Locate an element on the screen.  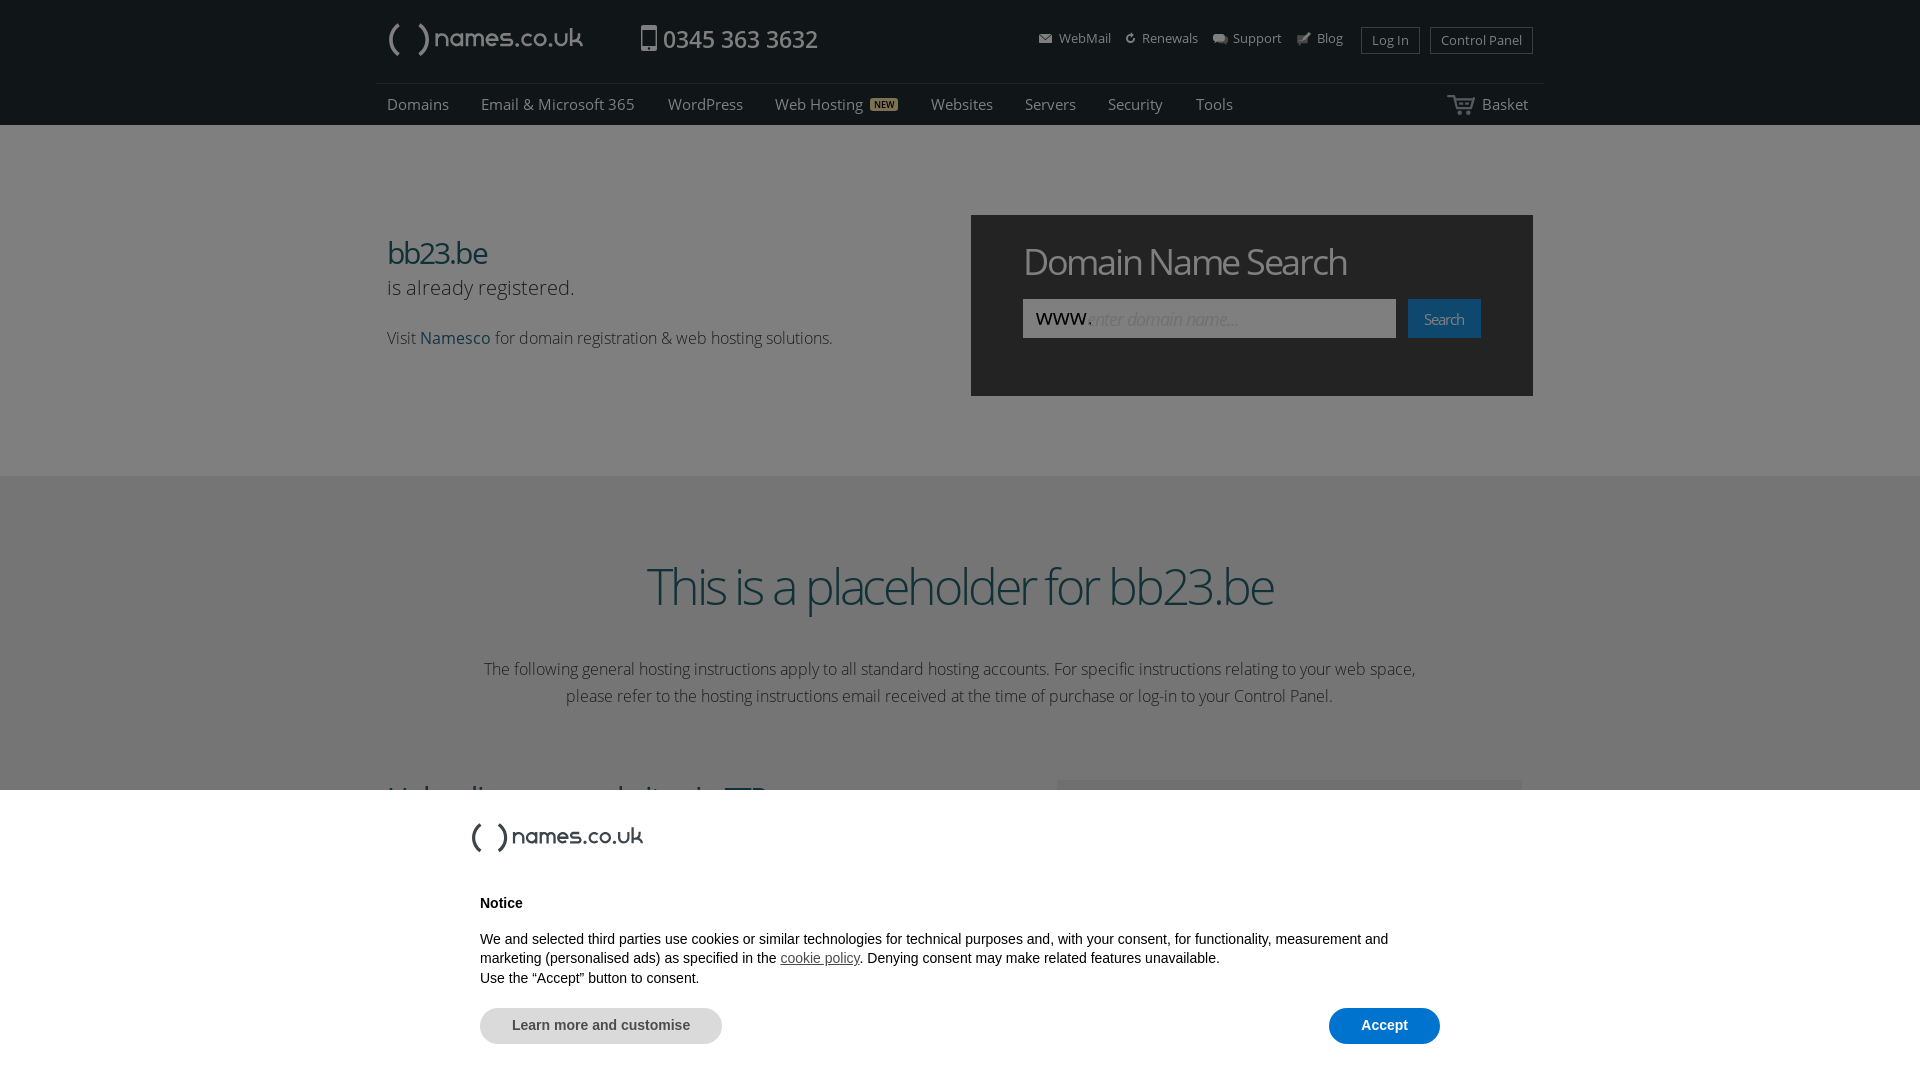
Websites is located at coordinates (962, 104).